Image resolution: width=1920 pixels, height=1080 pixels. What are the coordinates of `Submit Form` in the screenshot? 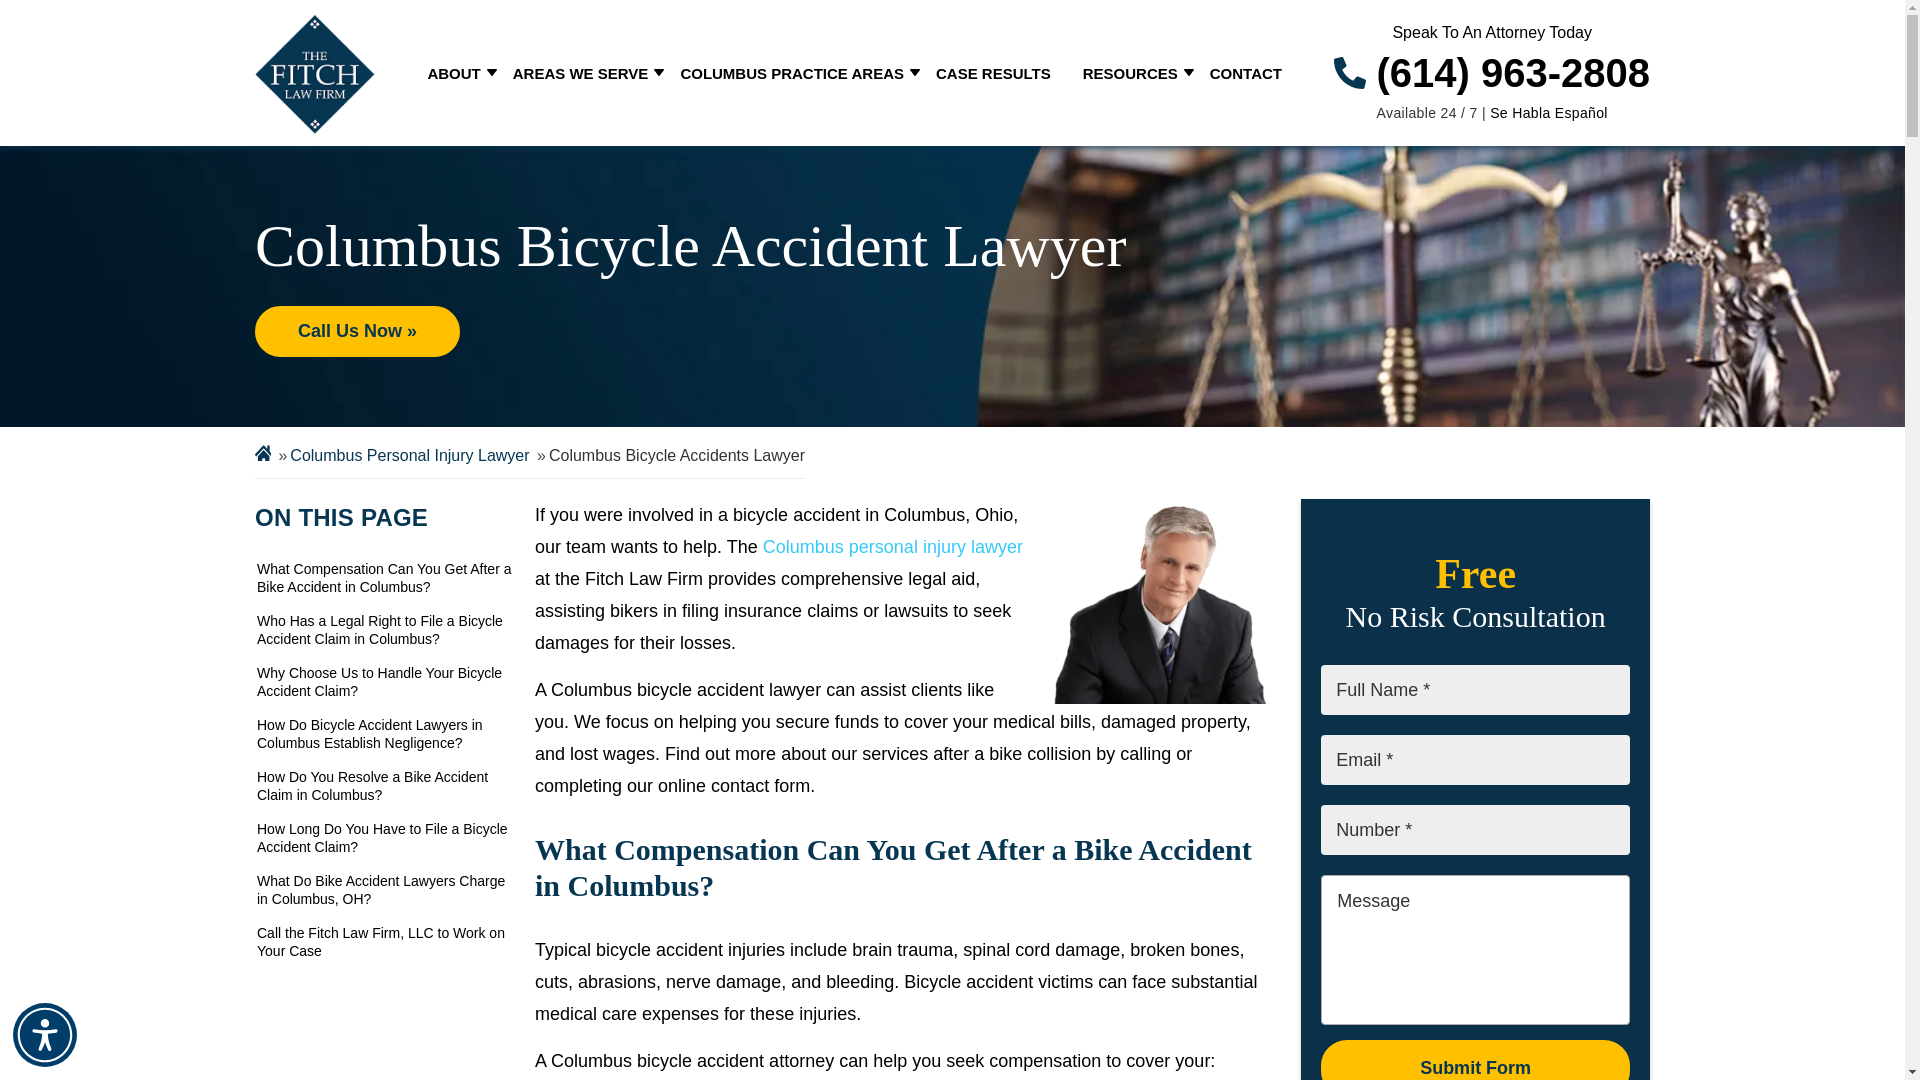 It's located at (1475, 1060).